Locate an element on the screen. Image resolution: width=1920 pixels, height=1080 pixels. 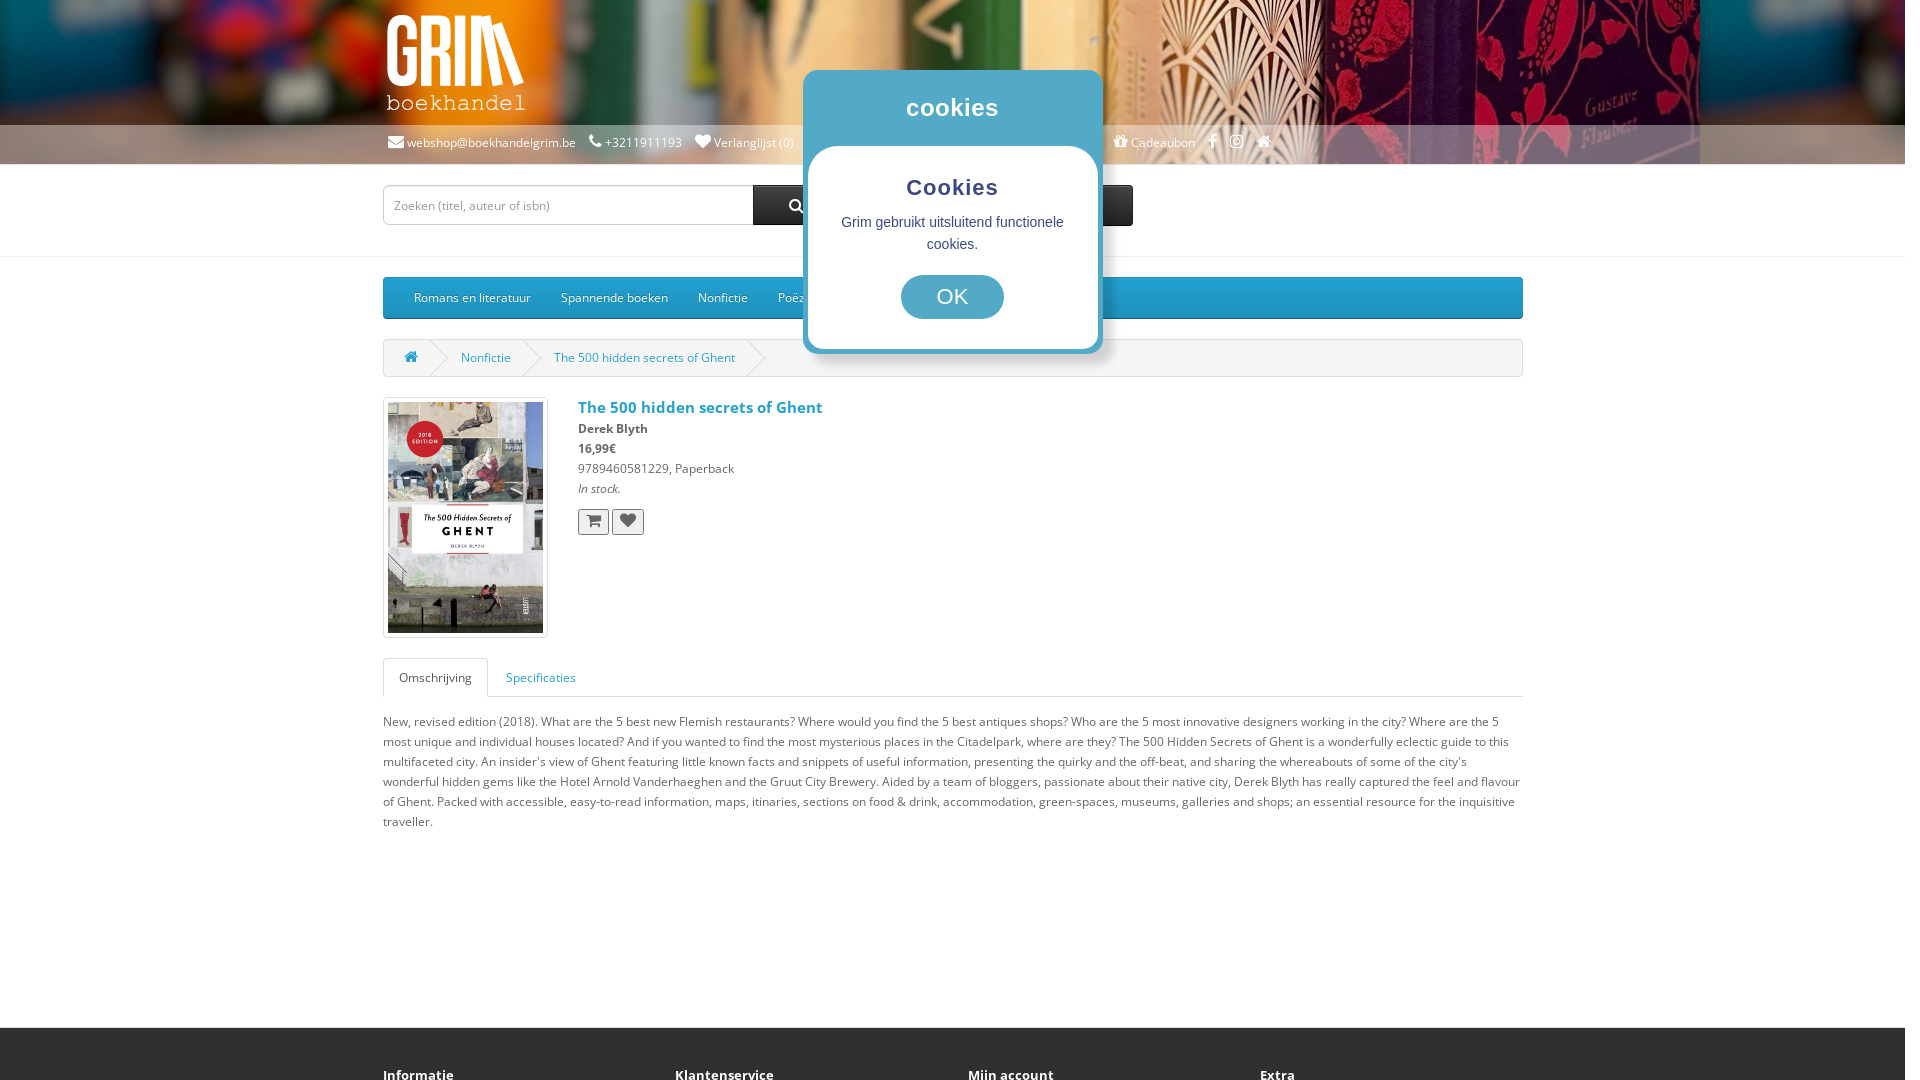
Afrekenen is located at coordinates (950, 142).